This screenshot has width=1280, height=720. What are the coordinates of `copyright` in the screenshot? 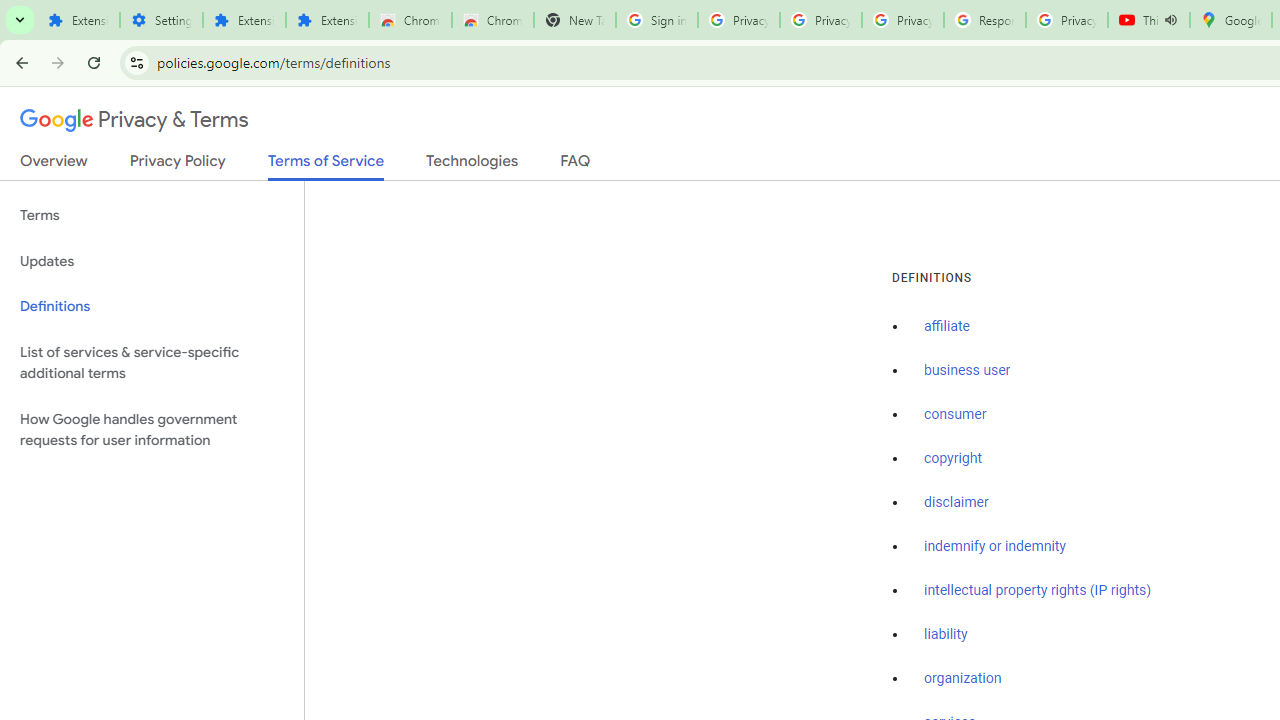 It's located at (952, 459).